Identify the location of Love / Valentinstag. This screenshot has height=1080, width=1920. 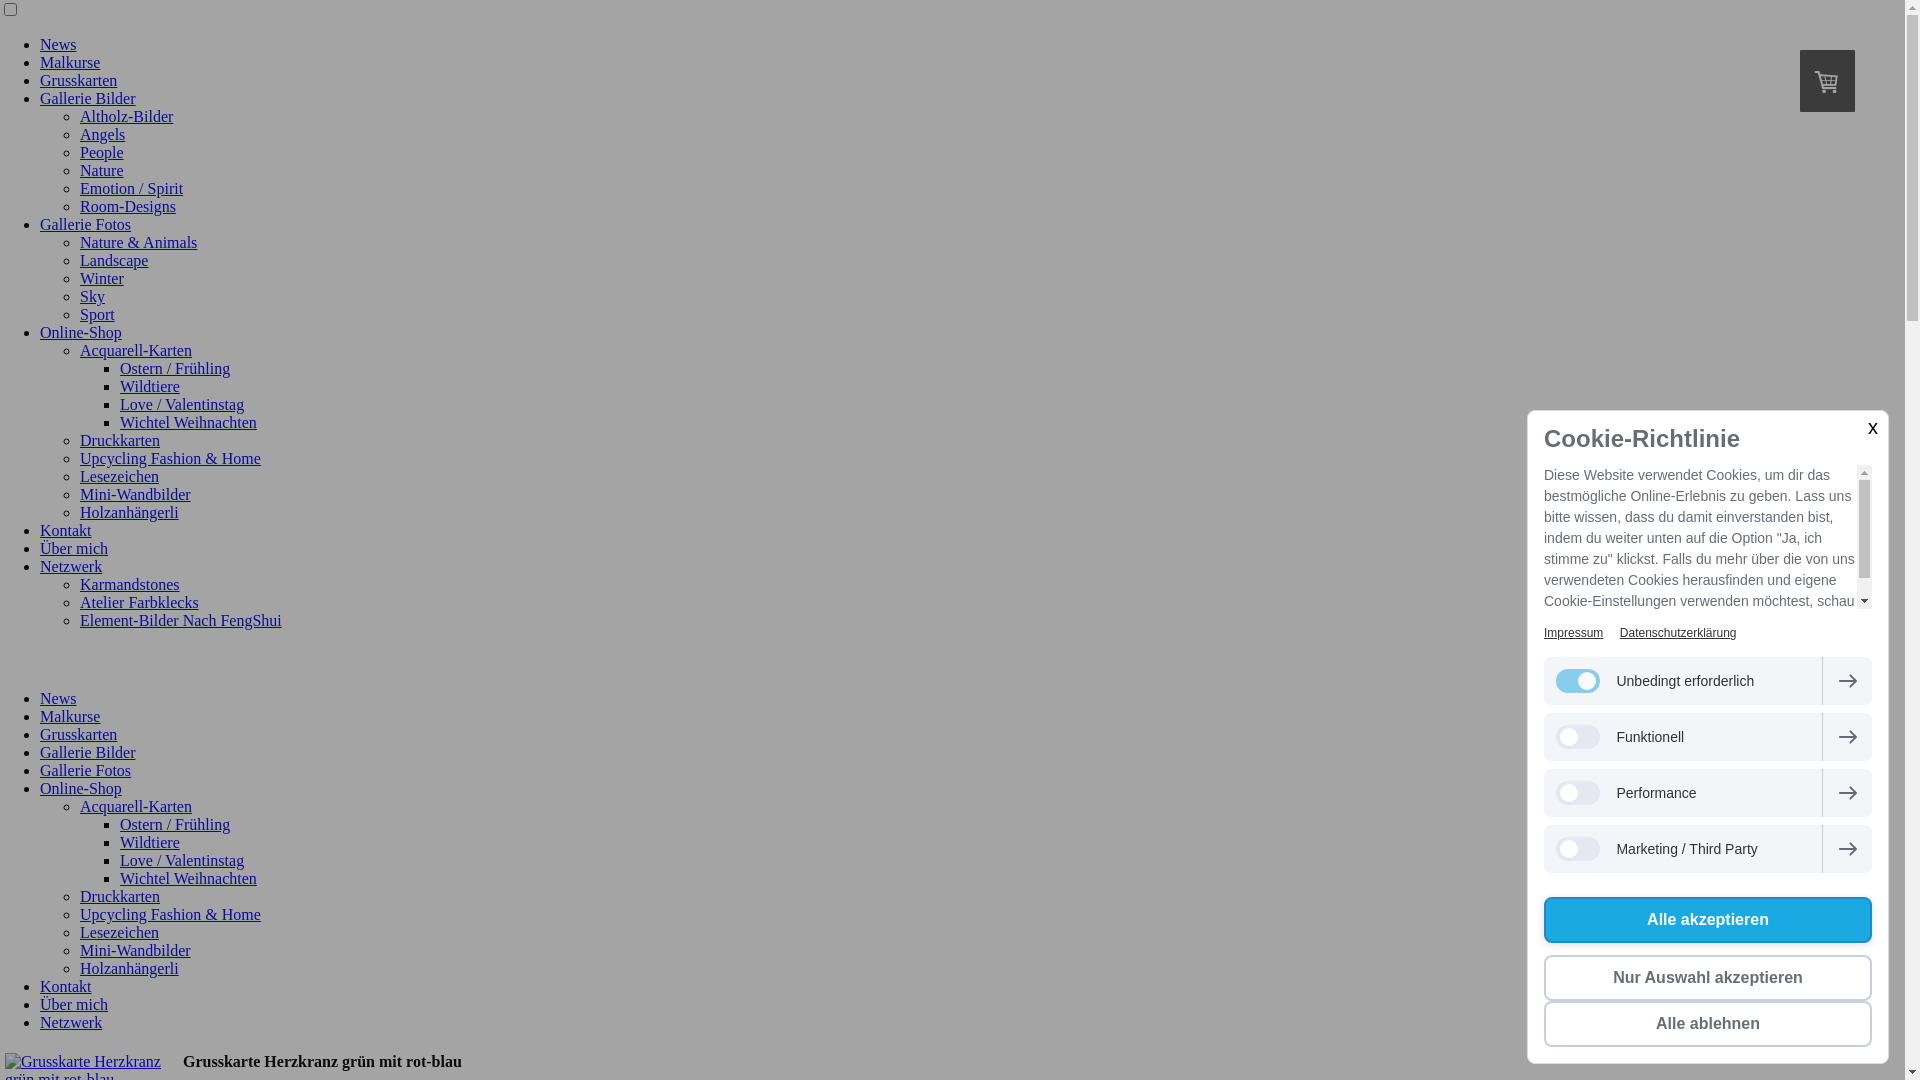
(182, 860).